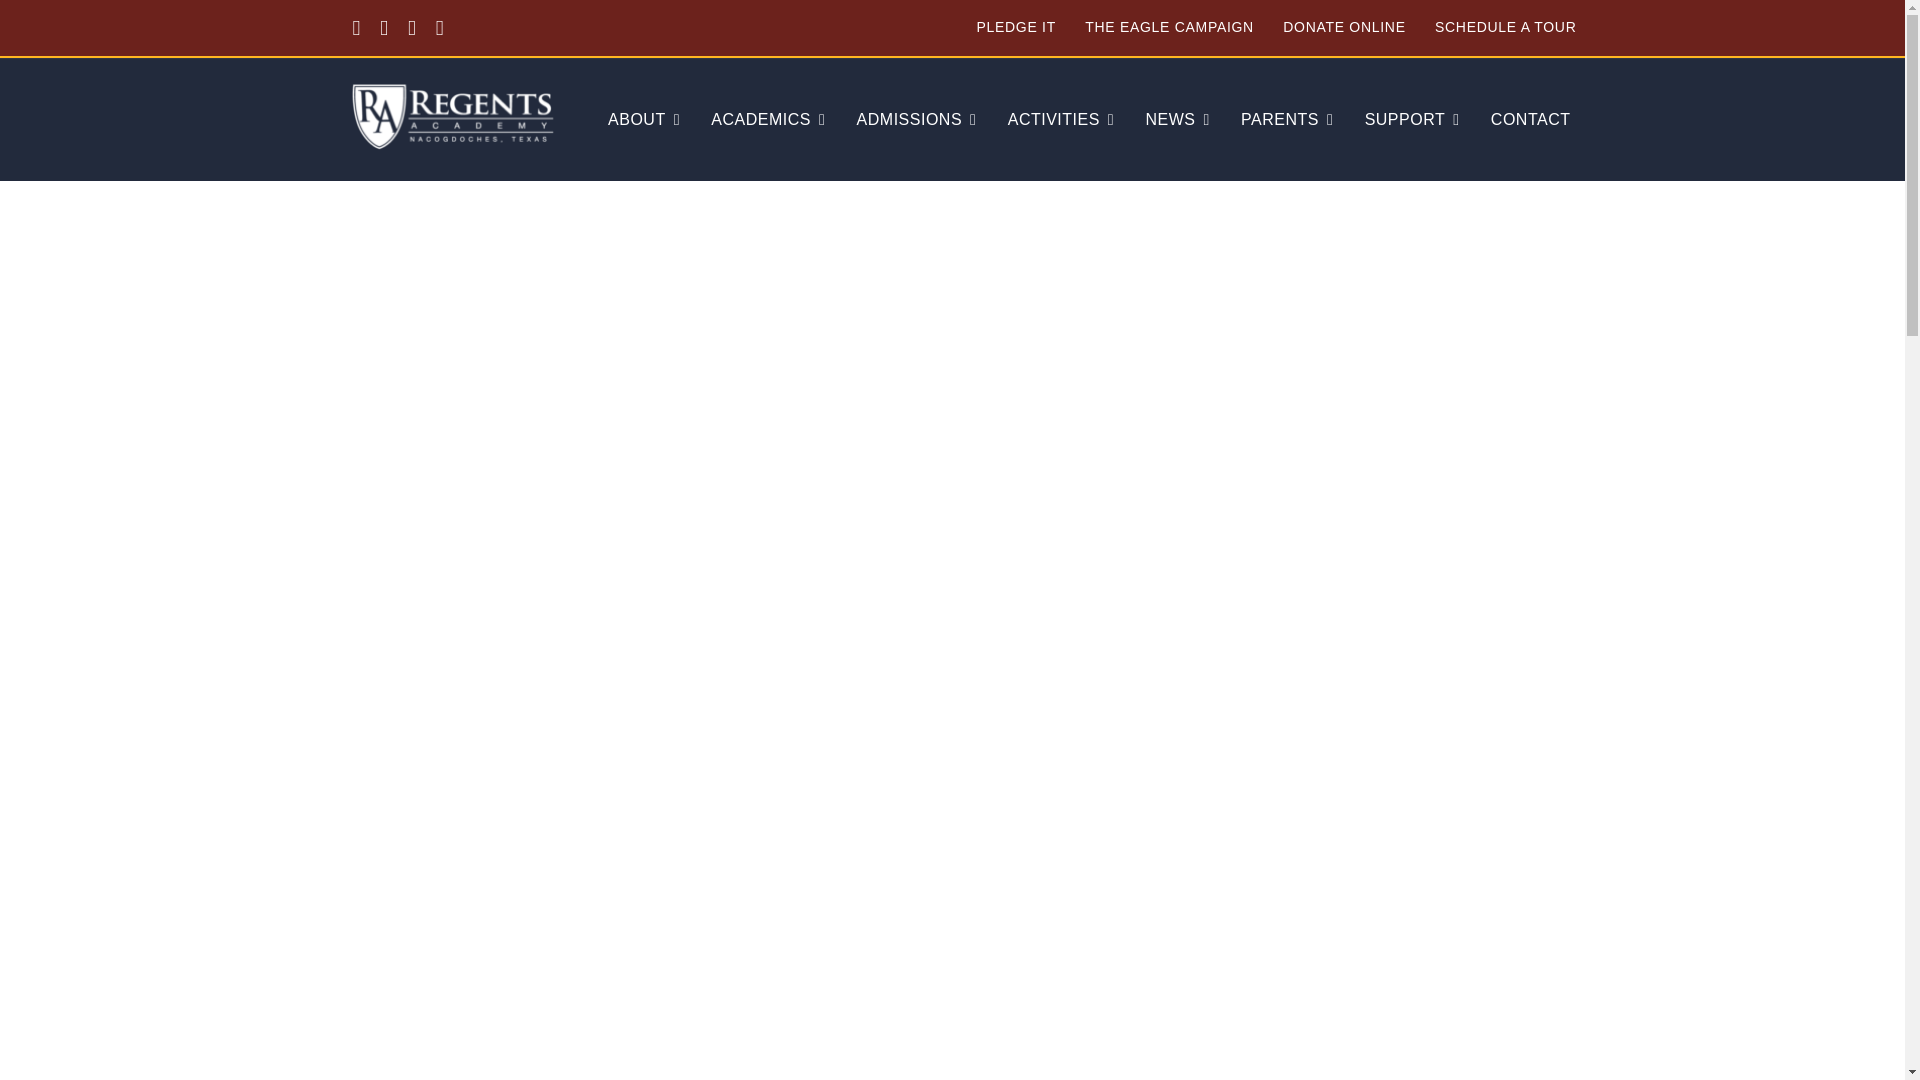 This screenshot has width=1920, height=1080. What do you see at coordinates (916, 120) in the screenshot?
I see `ADMISSIONS` at bounding box center [916, 120].